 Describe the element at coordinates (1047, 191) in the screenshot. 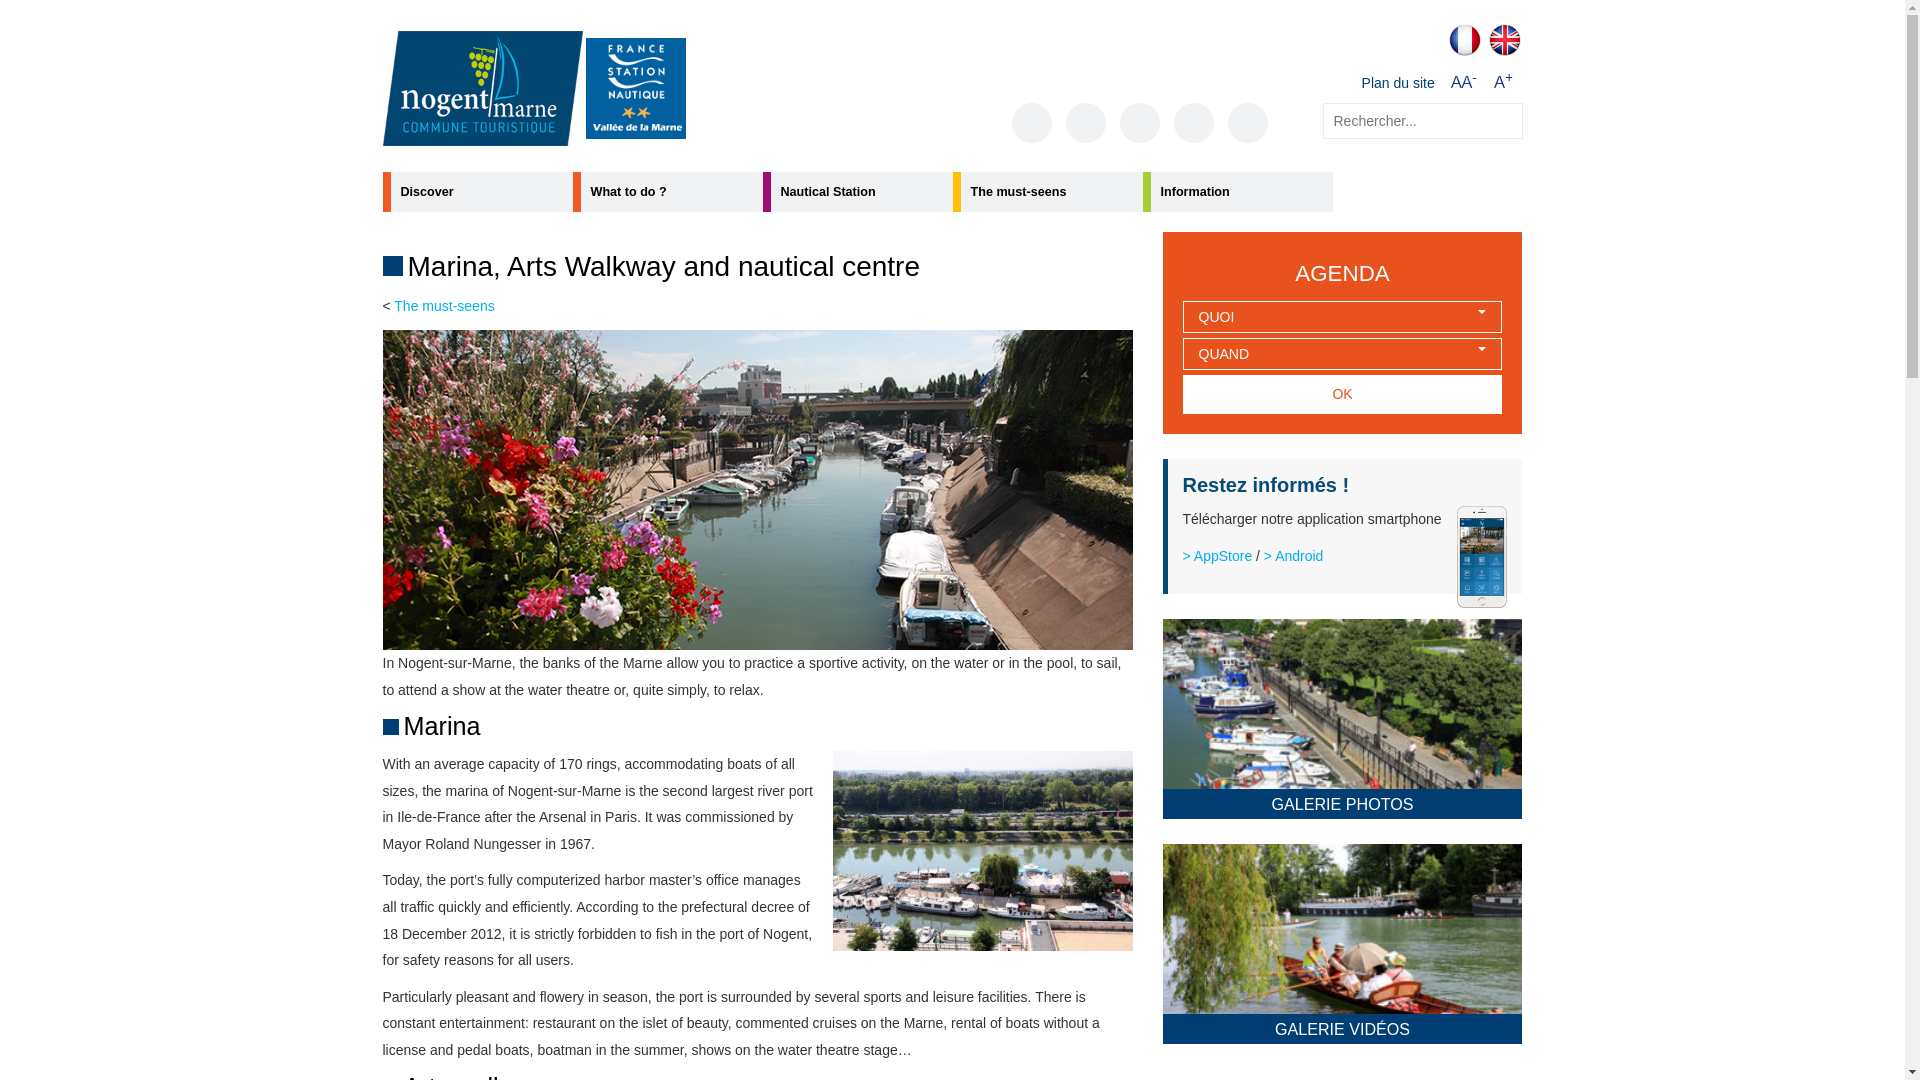

I see `The must-seens` at that location.